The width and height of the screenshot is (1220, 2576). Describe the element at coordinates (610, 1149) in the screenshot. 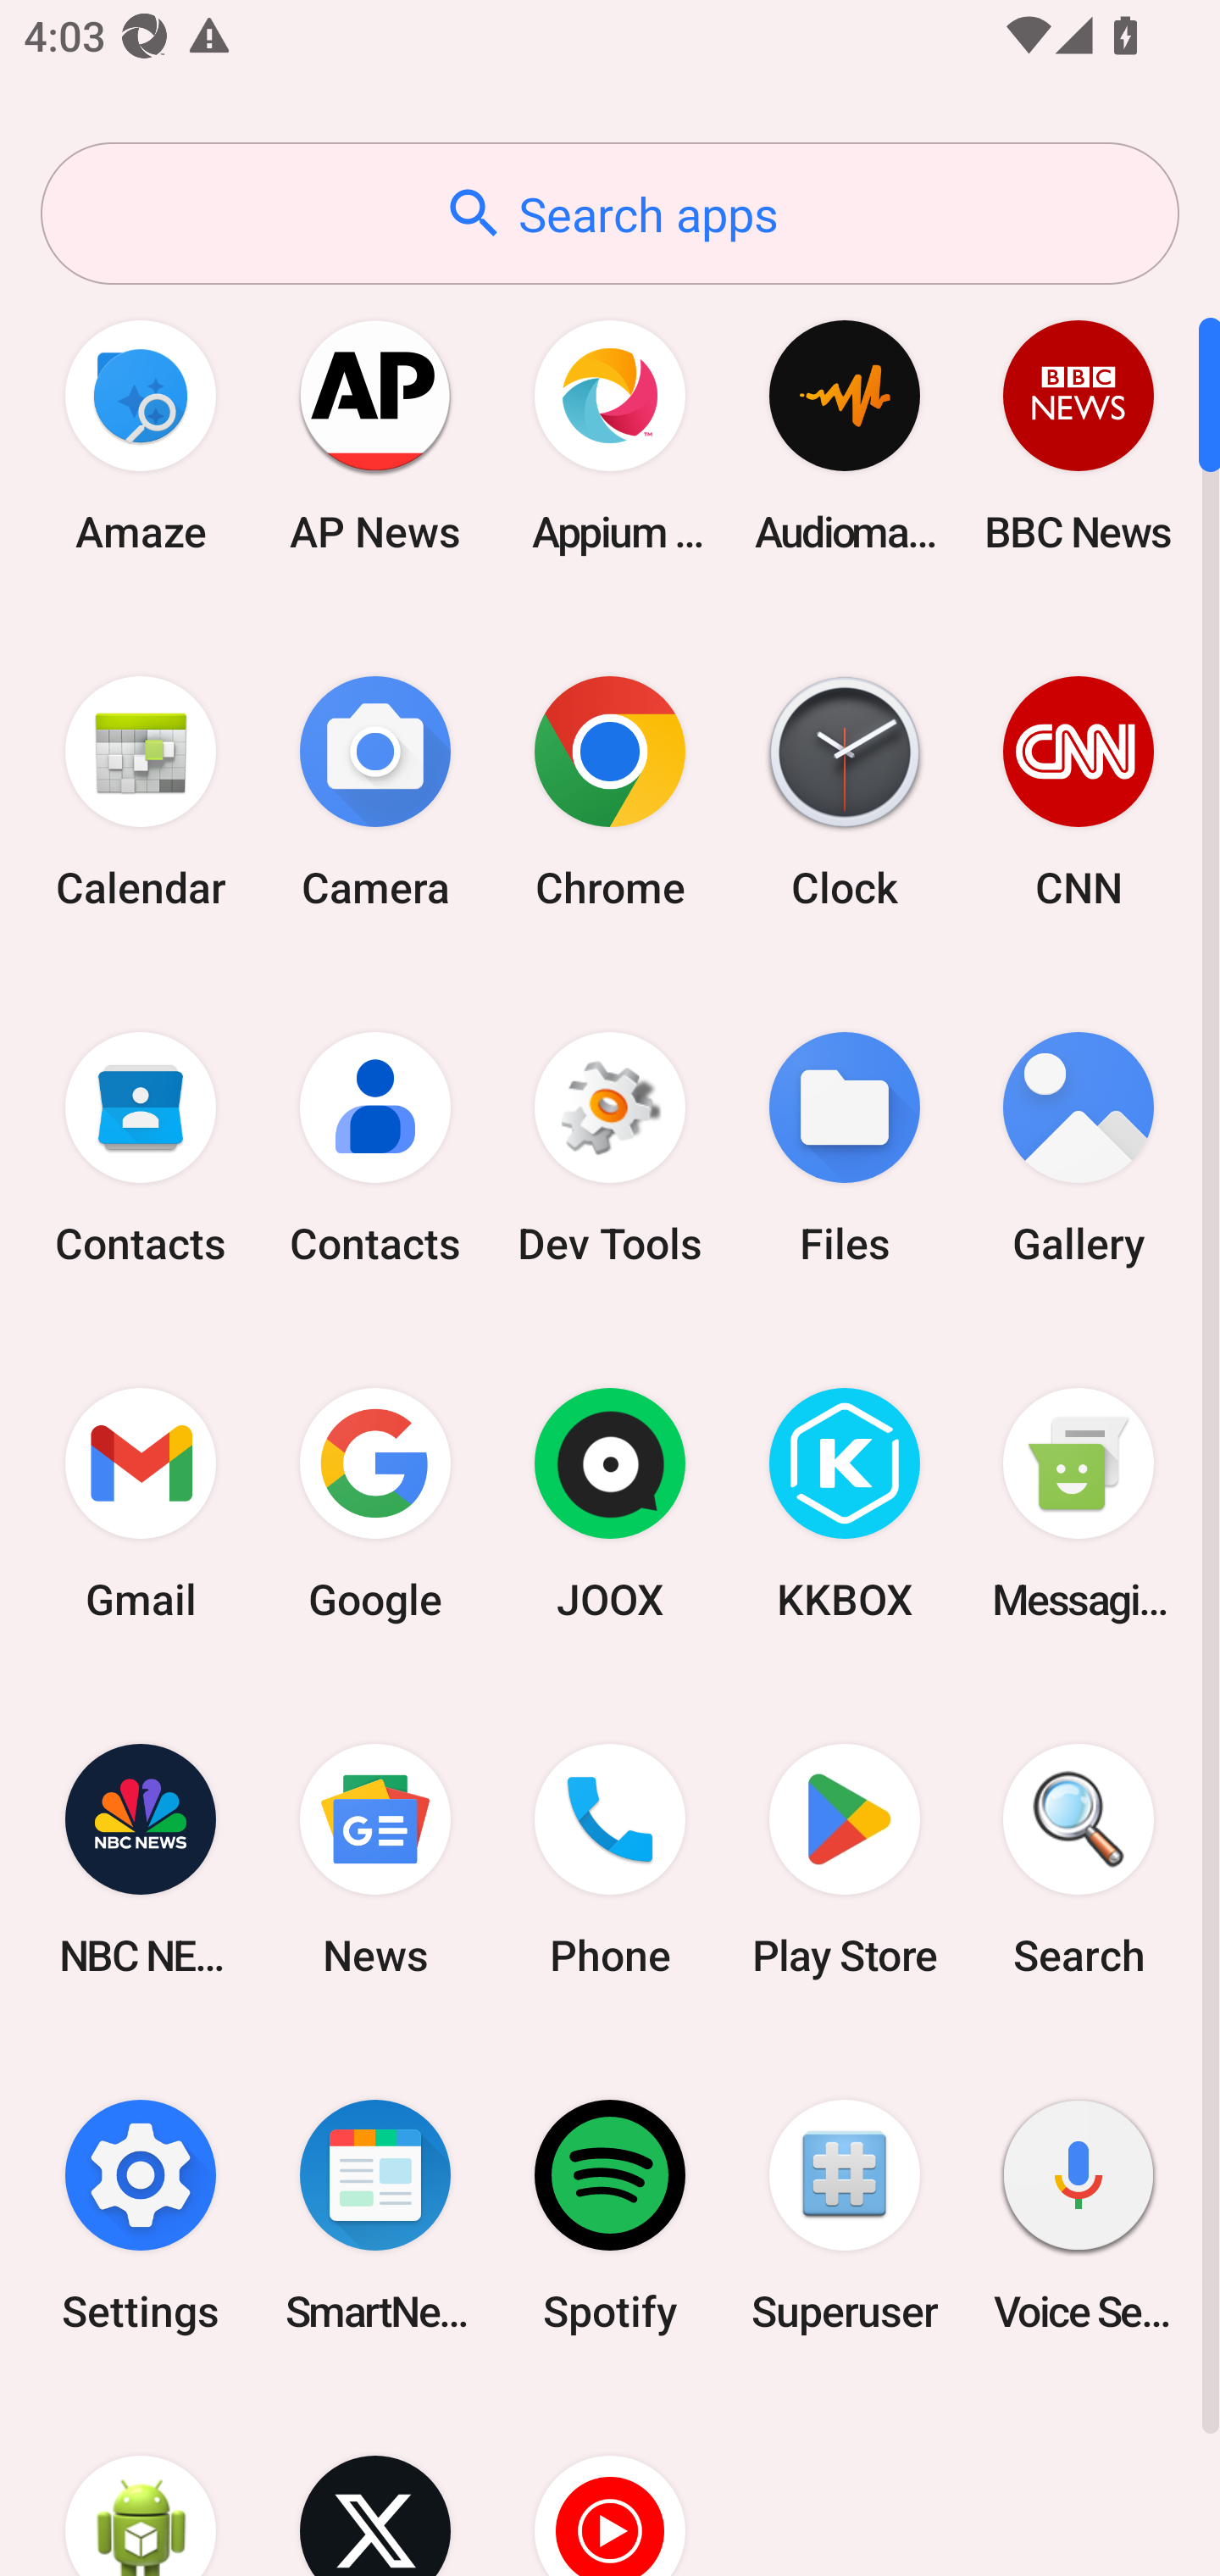

I see `Dev Tools` at that location.